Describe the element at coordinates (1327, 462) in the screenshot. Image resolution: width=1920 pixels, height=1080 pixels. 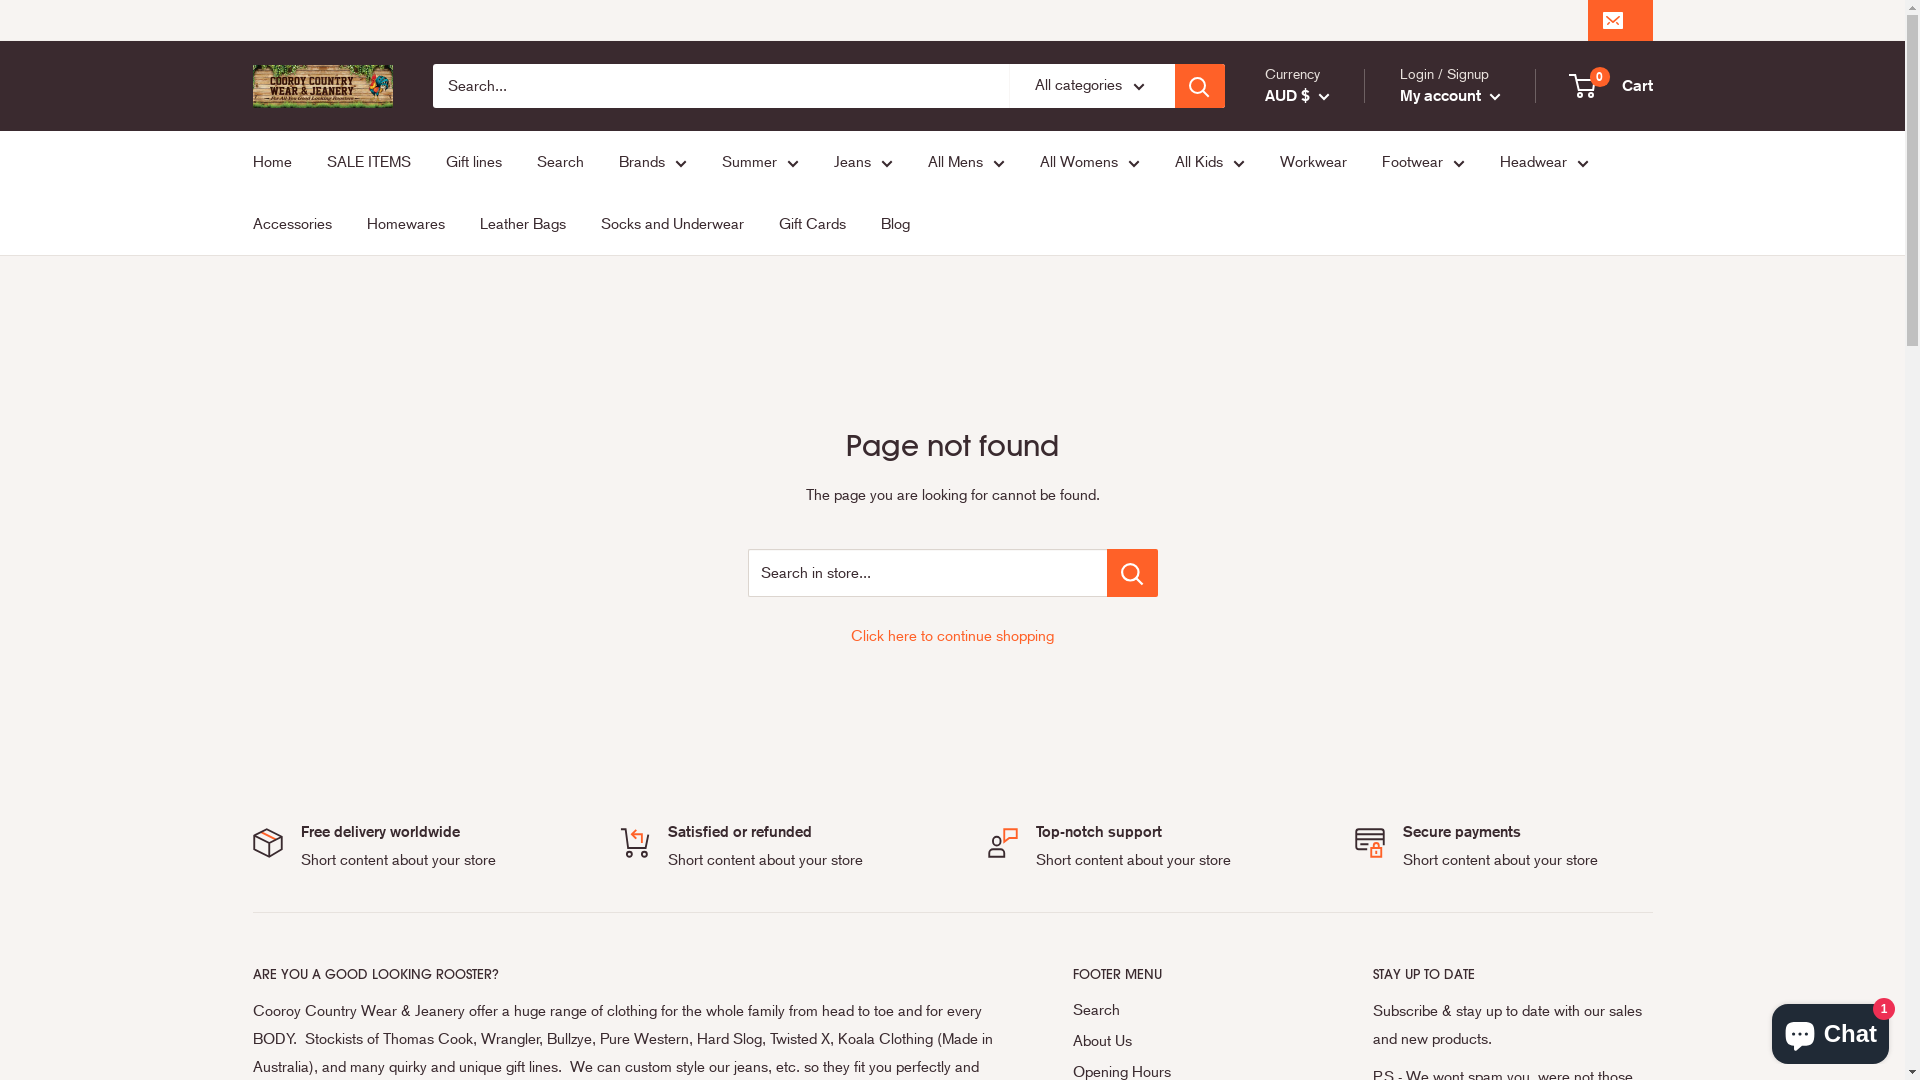
I see `AUD` at that location.